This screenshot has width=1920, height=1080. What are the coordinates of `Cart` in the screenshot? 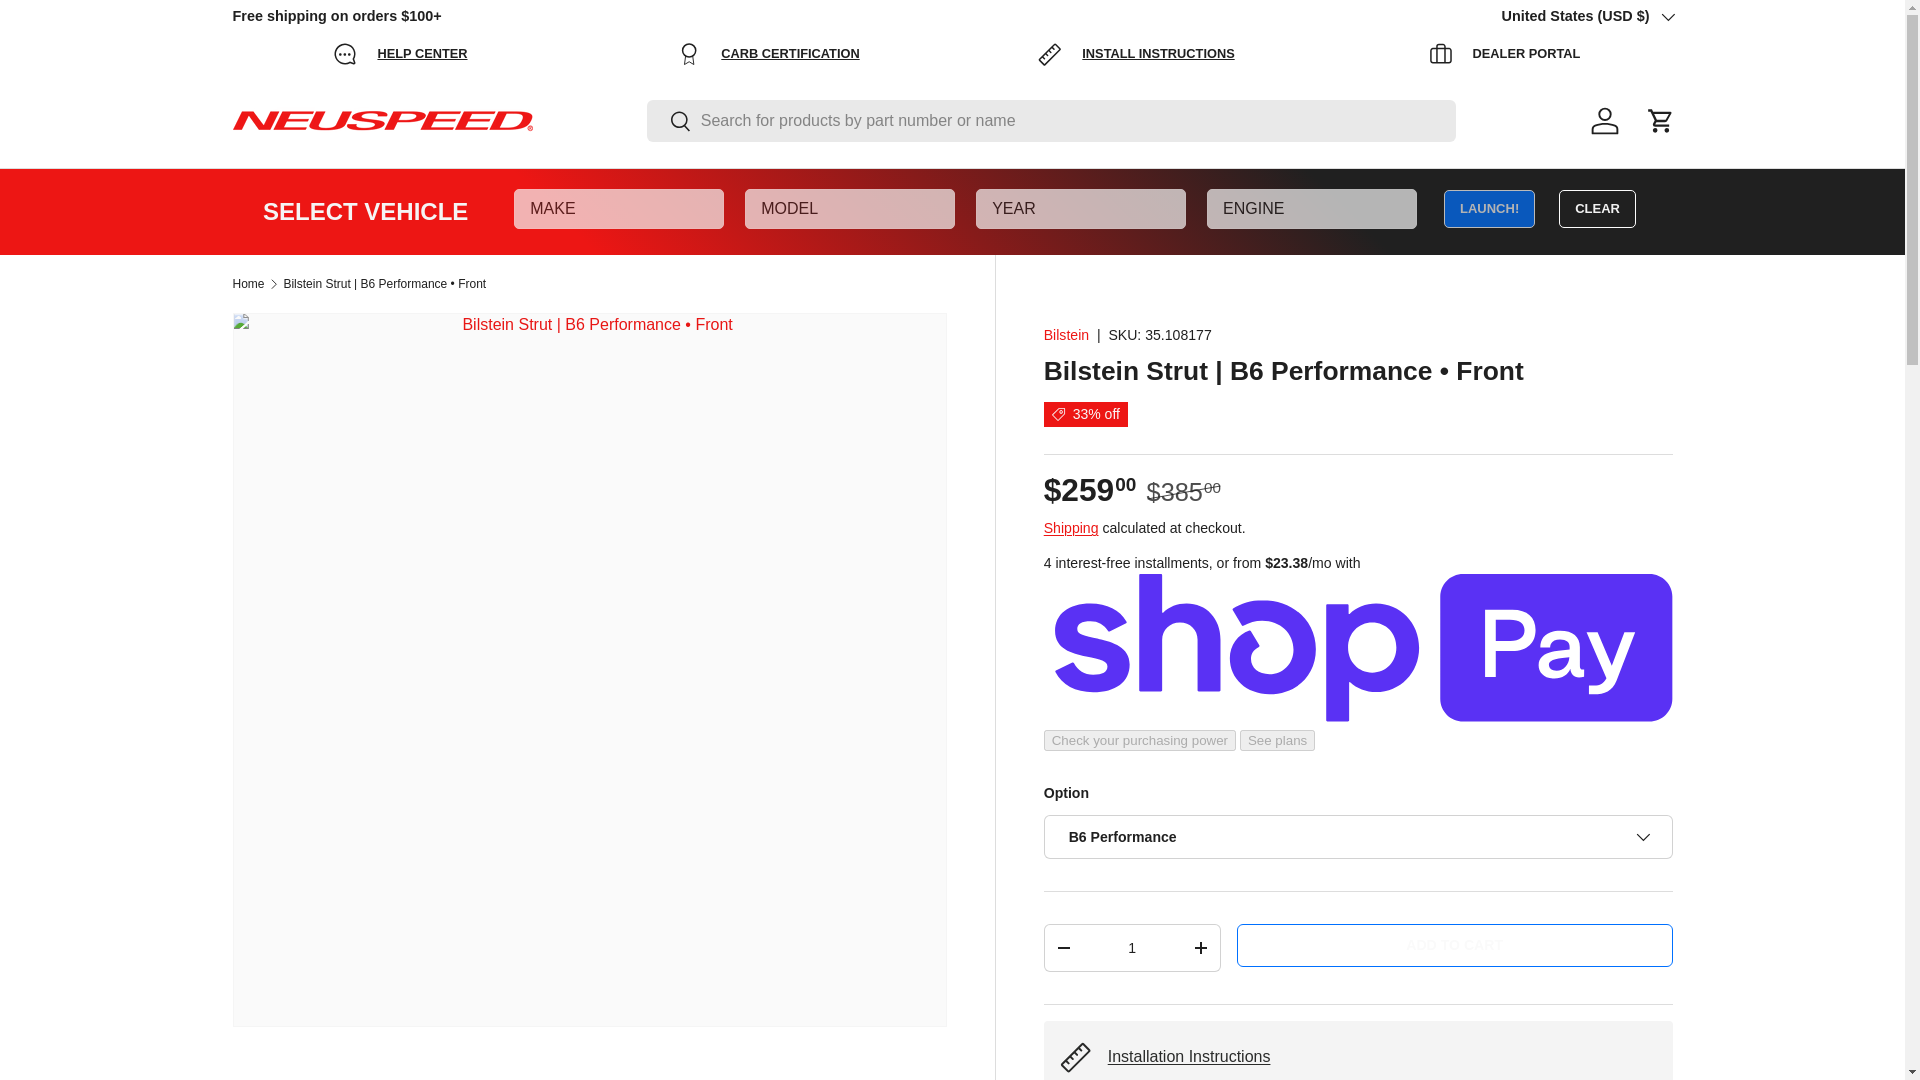 It's located at (1659, 120).